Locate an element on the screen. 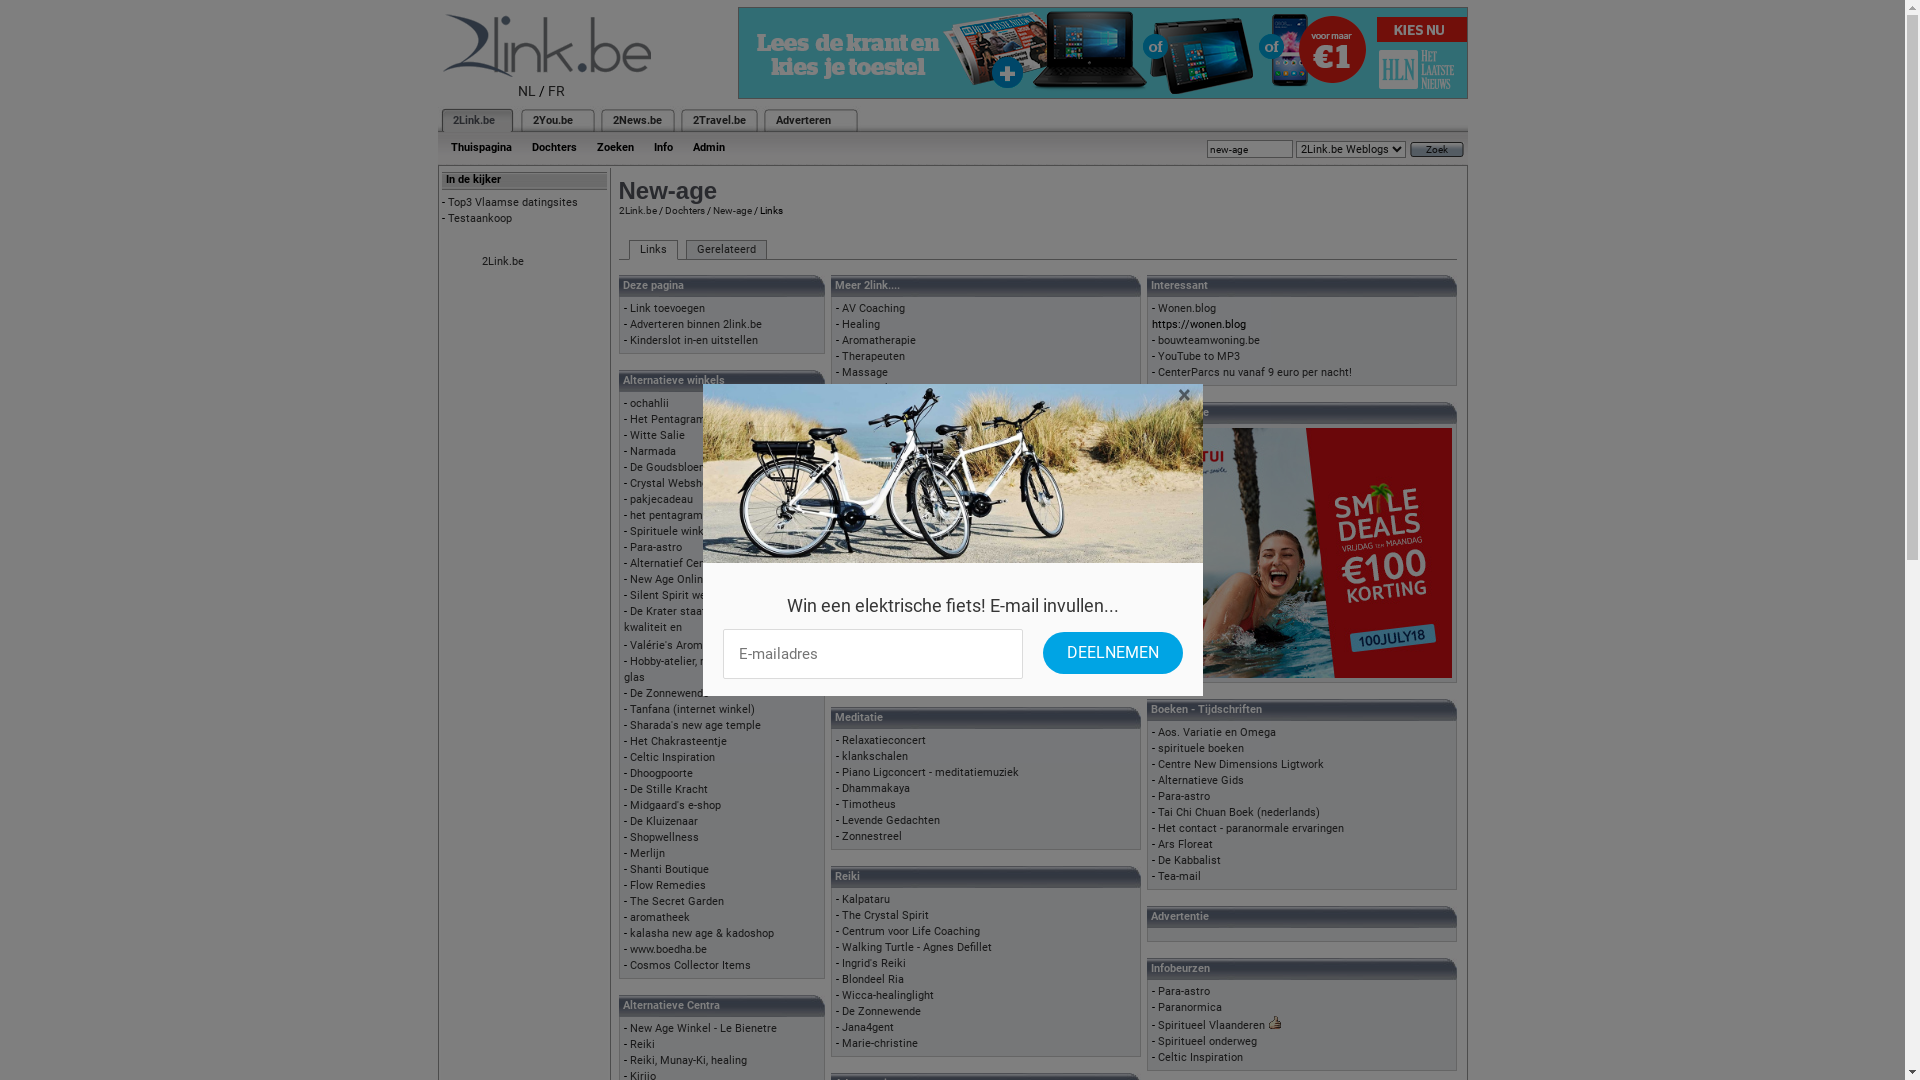 The image size is (1920, 1080). www.boedha.be is located at coordinates (668, 950).